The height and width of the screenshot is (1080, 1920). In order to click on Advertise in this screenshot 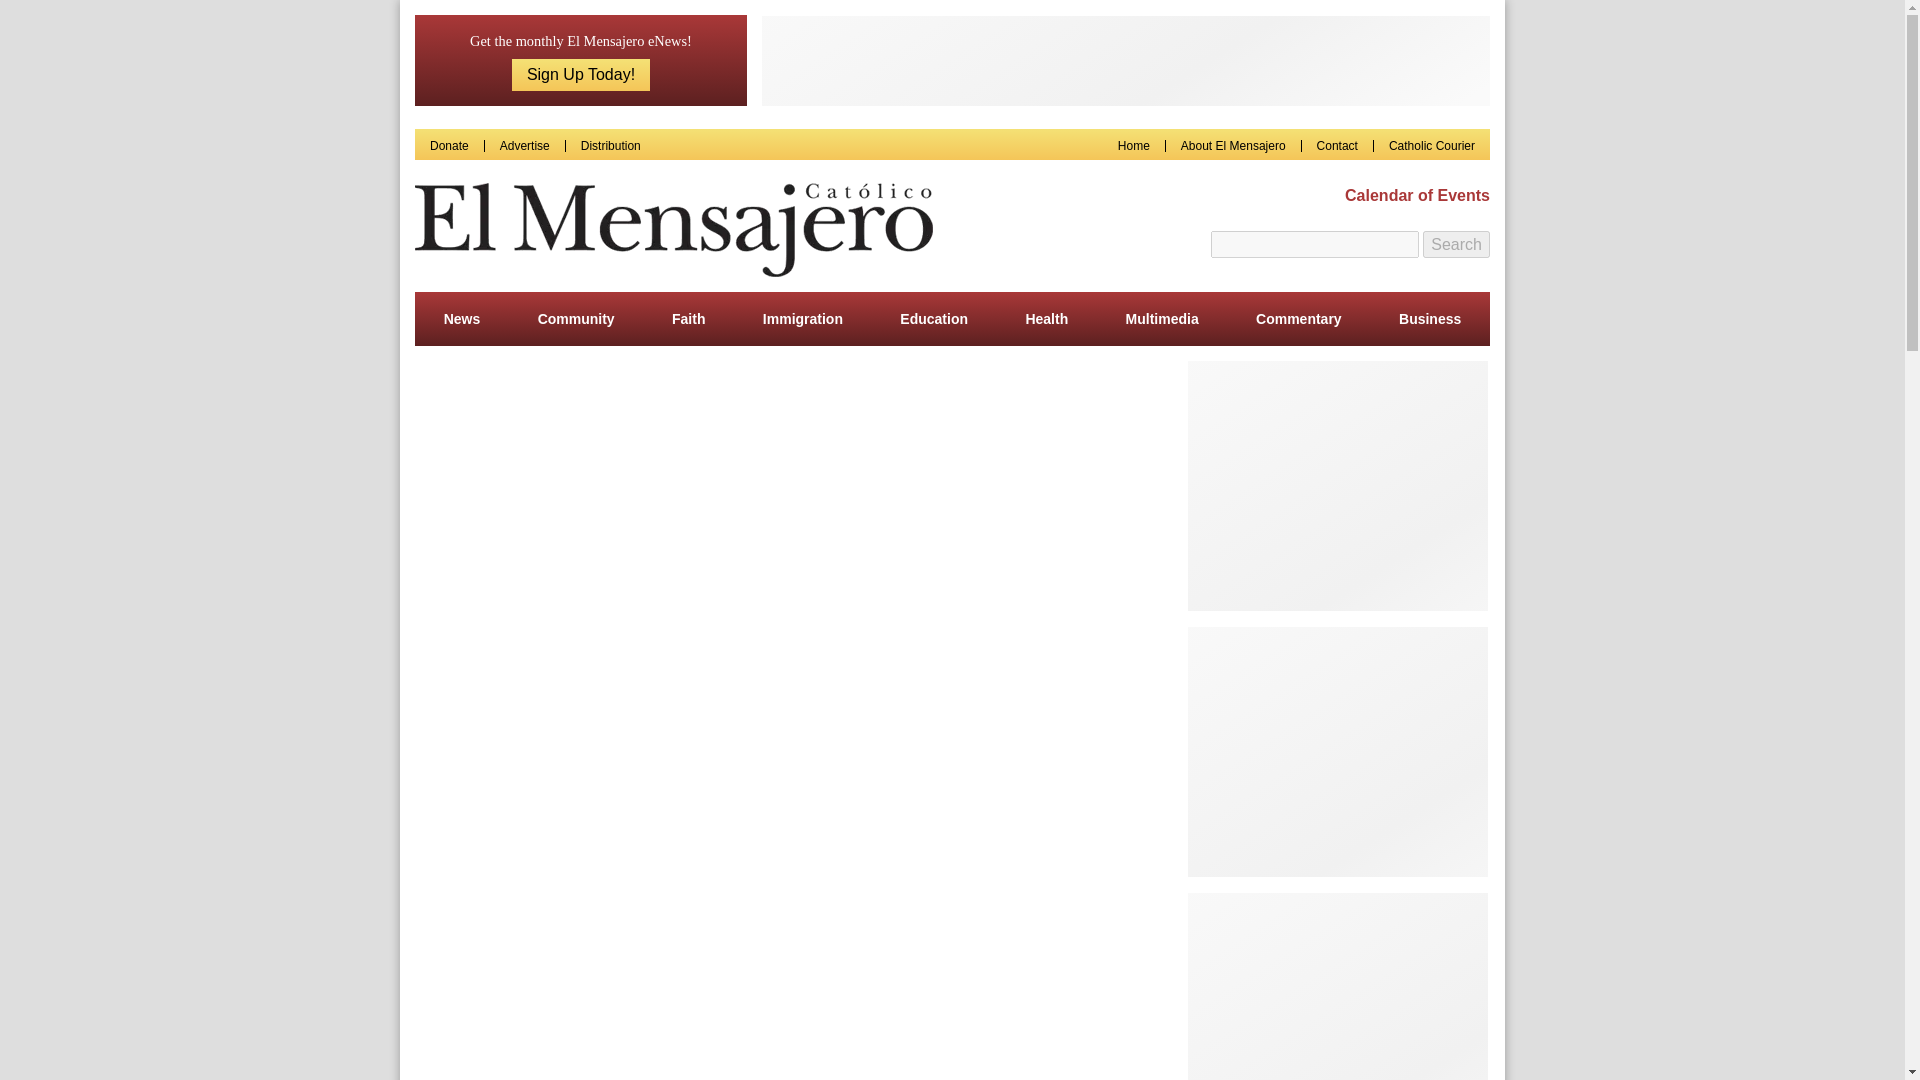, I will do `click(524, 146)`.